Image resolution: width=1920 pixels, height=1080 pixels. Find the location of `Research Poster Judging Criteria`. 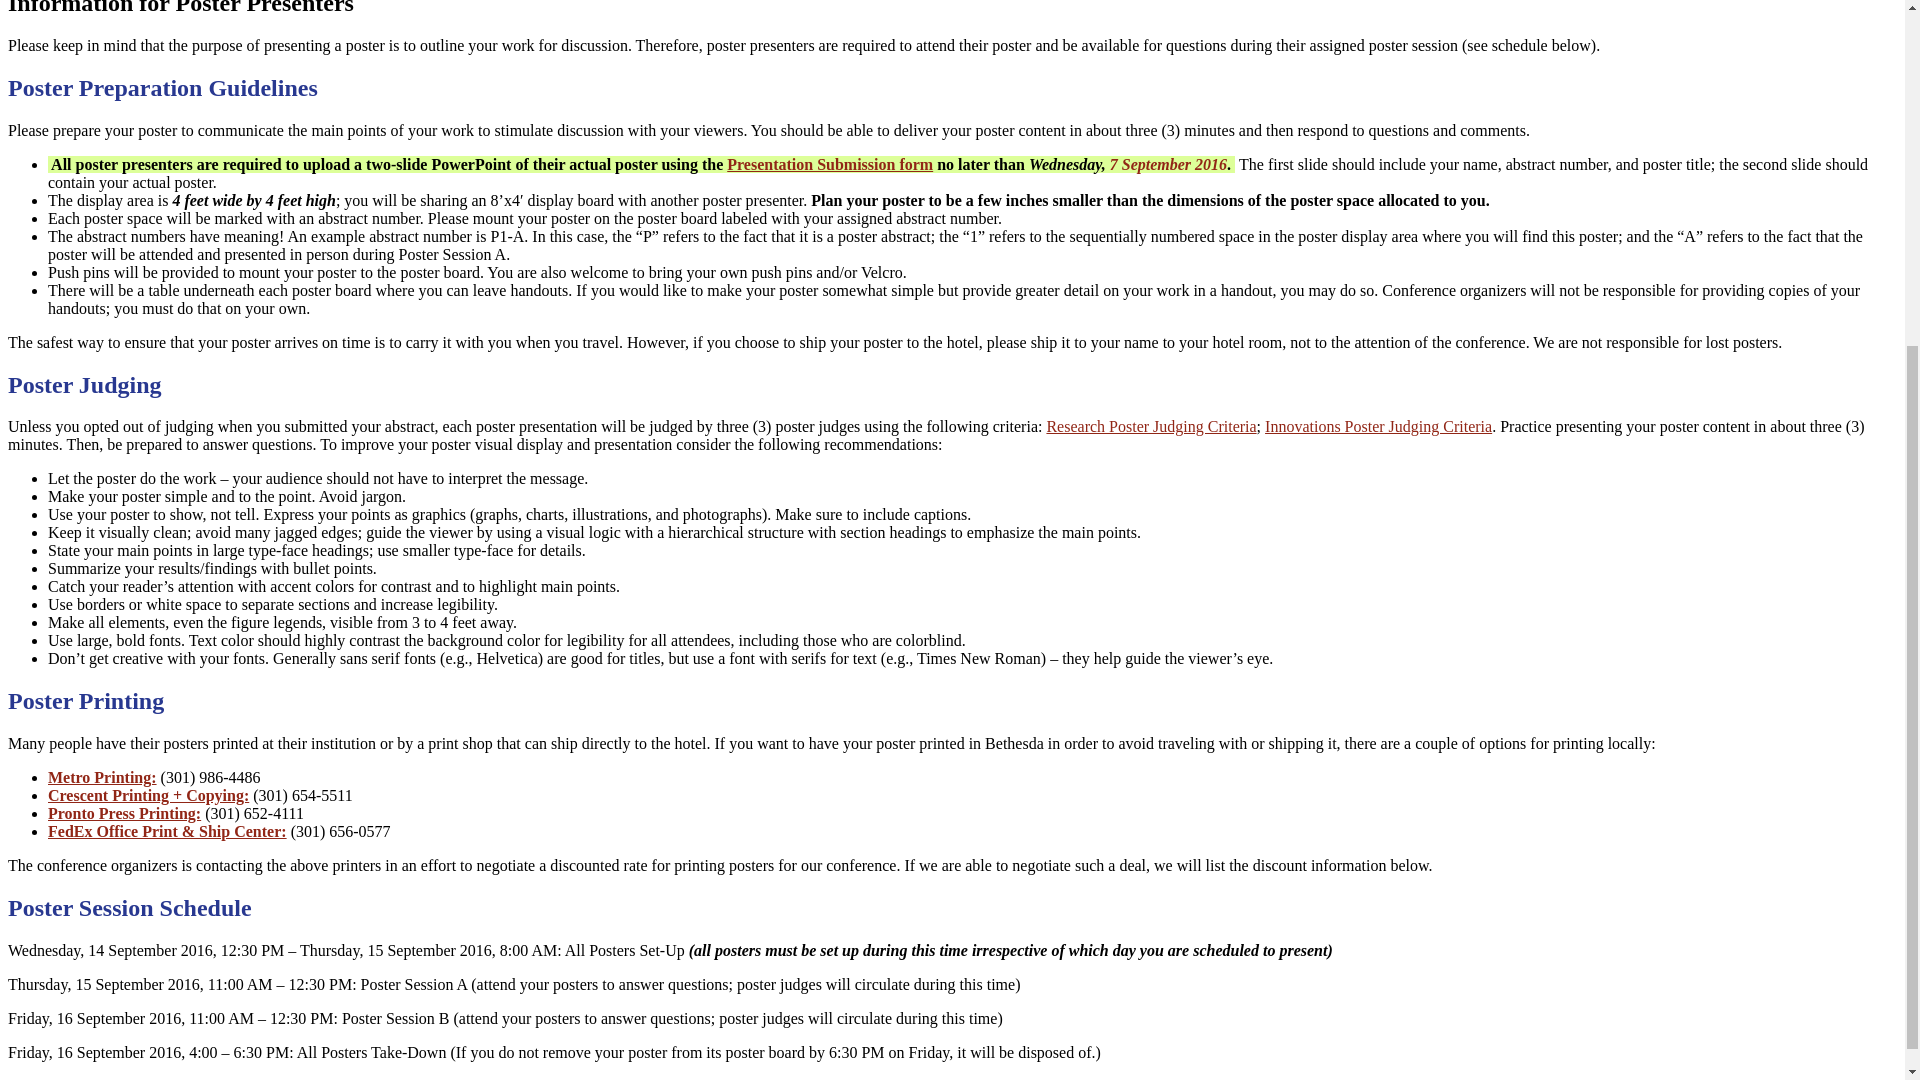

Research Poster Judging Criteria is located at coordinates (1150, 426).